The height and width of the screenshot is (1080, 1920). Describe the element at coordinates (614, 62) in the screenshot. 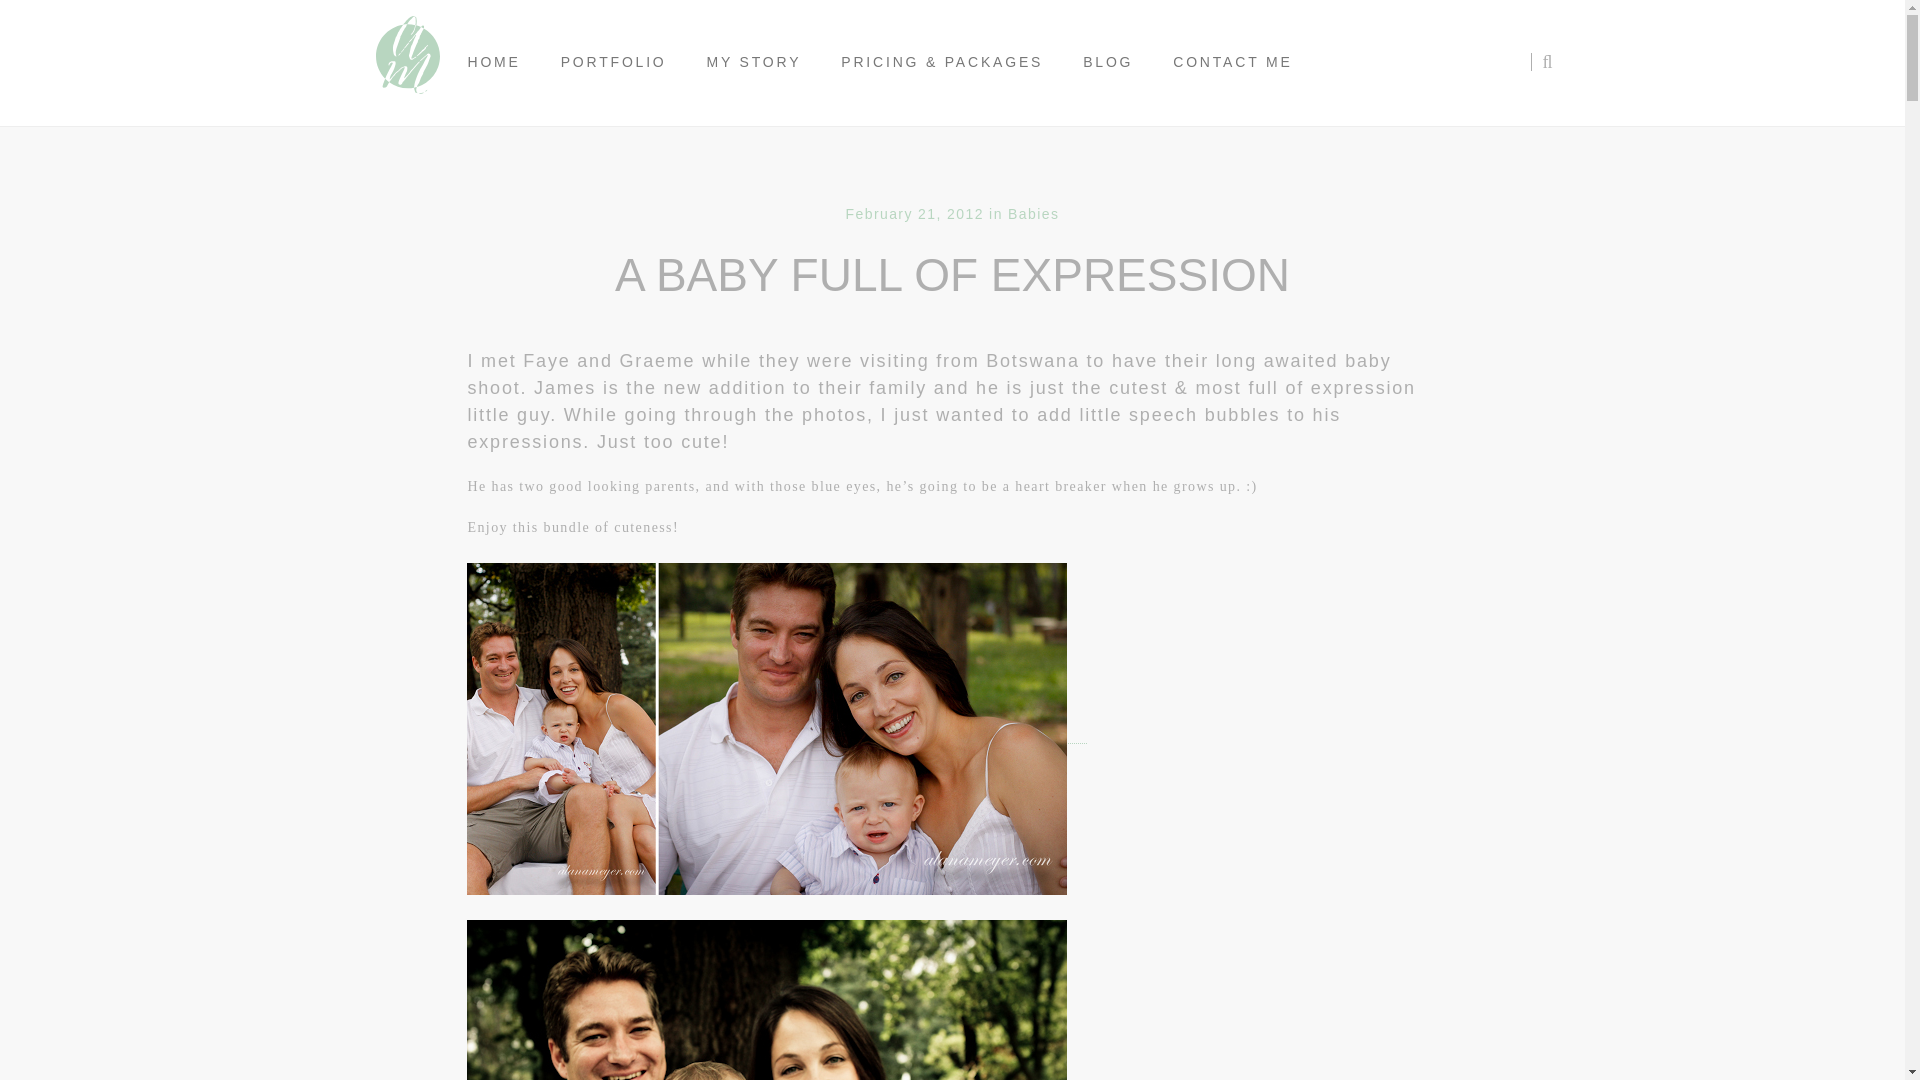

I see `PORTFOLIO` at that location.